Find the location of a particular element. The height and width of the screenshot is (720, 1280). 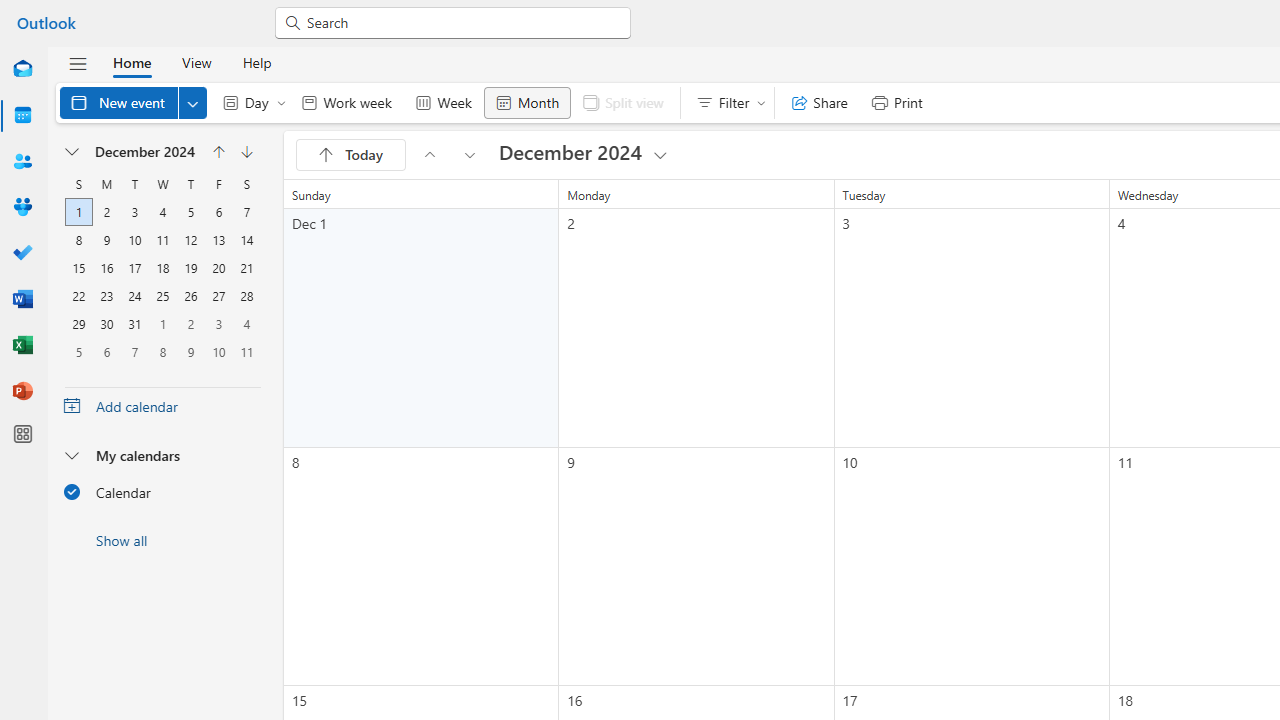

11, December, 2024 is located at coordinates (163, 240).